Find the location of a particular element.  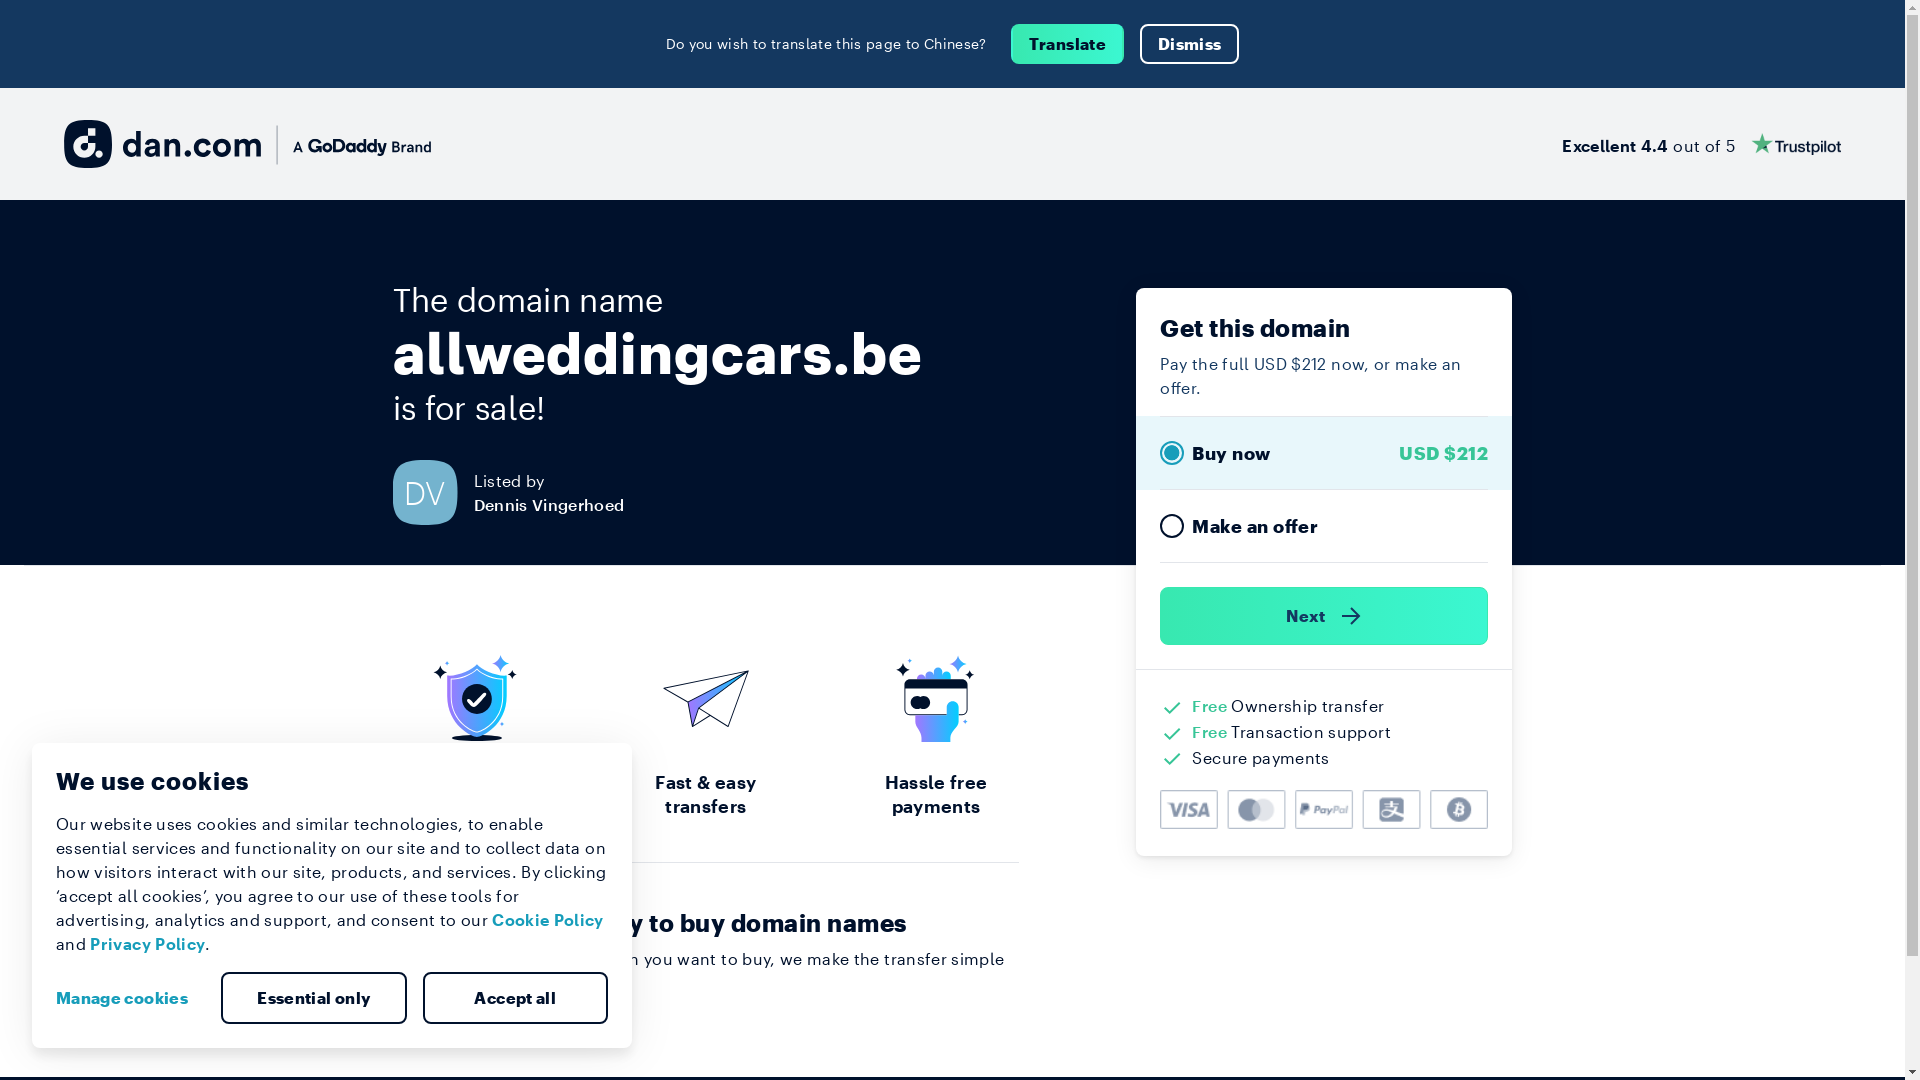

Excellent 4.4 out of 5 is located at coordinates (1702, 144).